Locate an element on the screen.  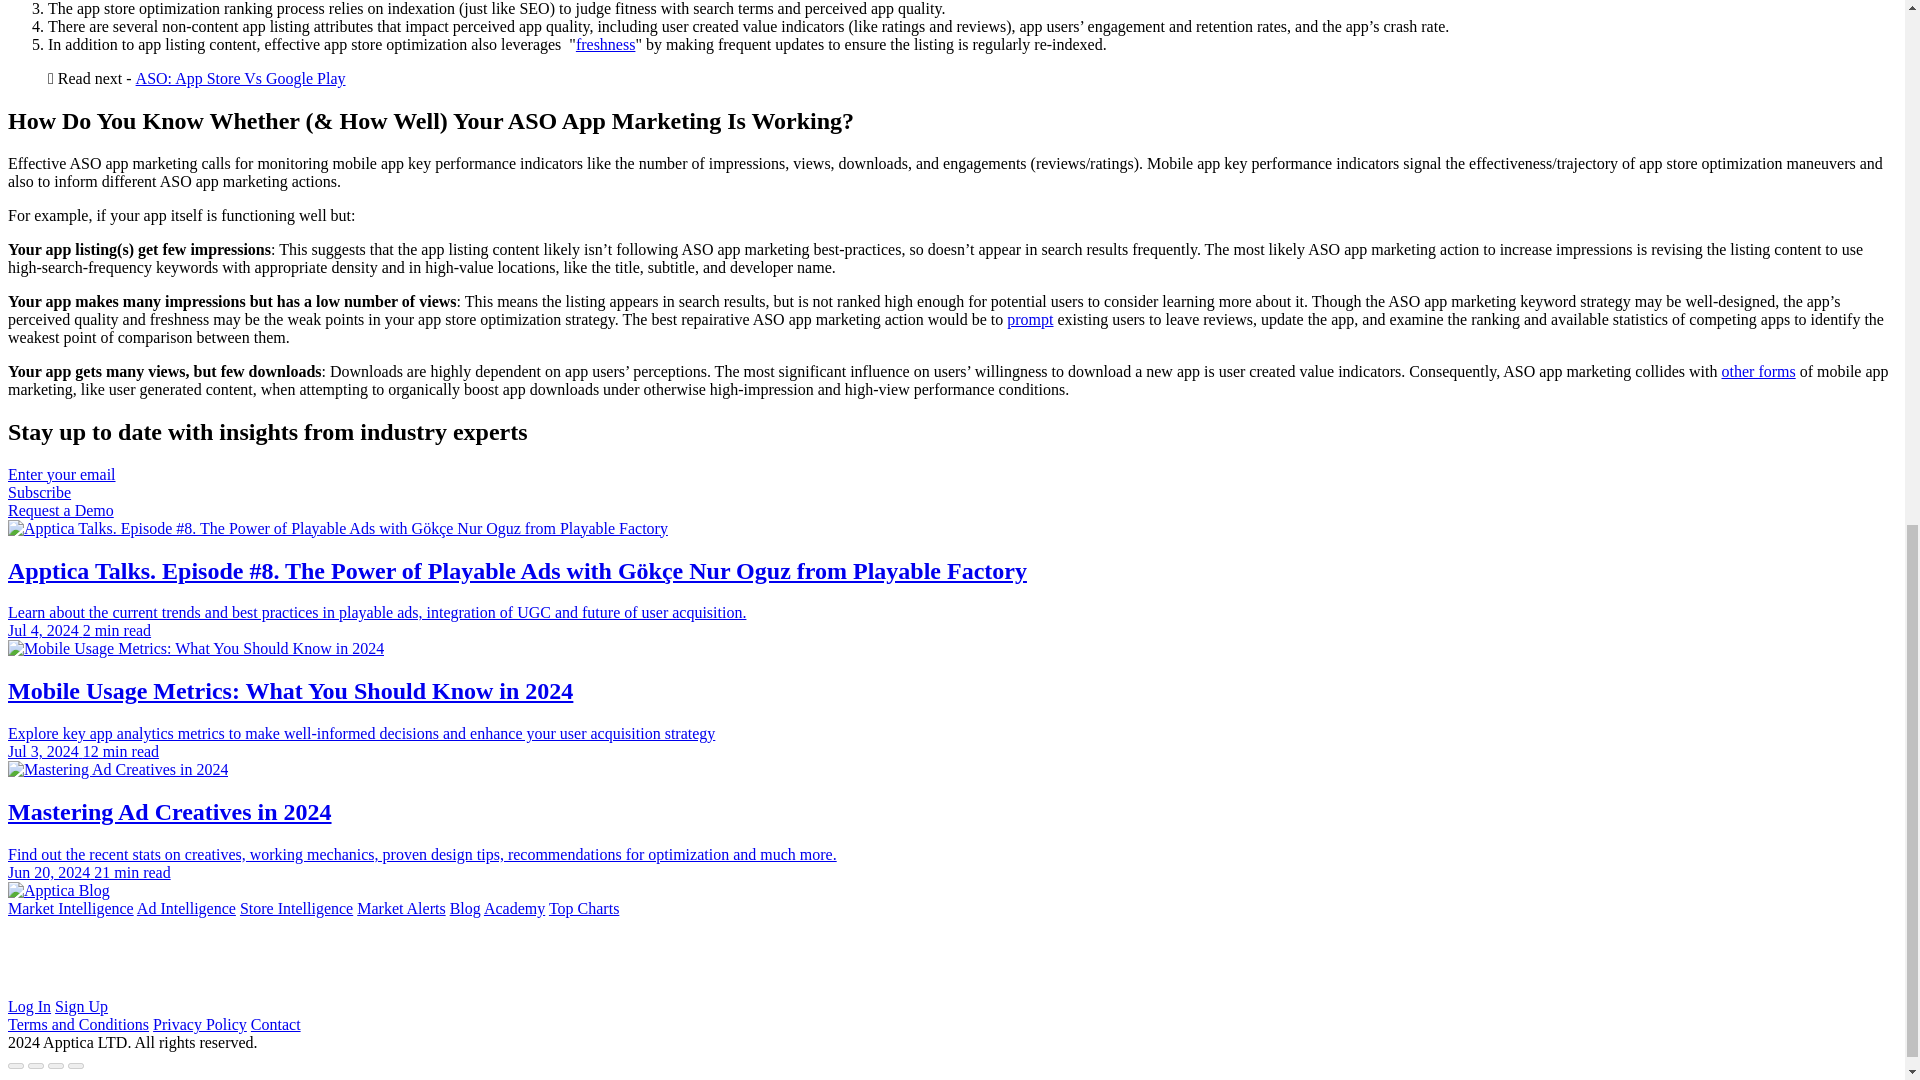
other forms is located at coordinates (1758, 371).